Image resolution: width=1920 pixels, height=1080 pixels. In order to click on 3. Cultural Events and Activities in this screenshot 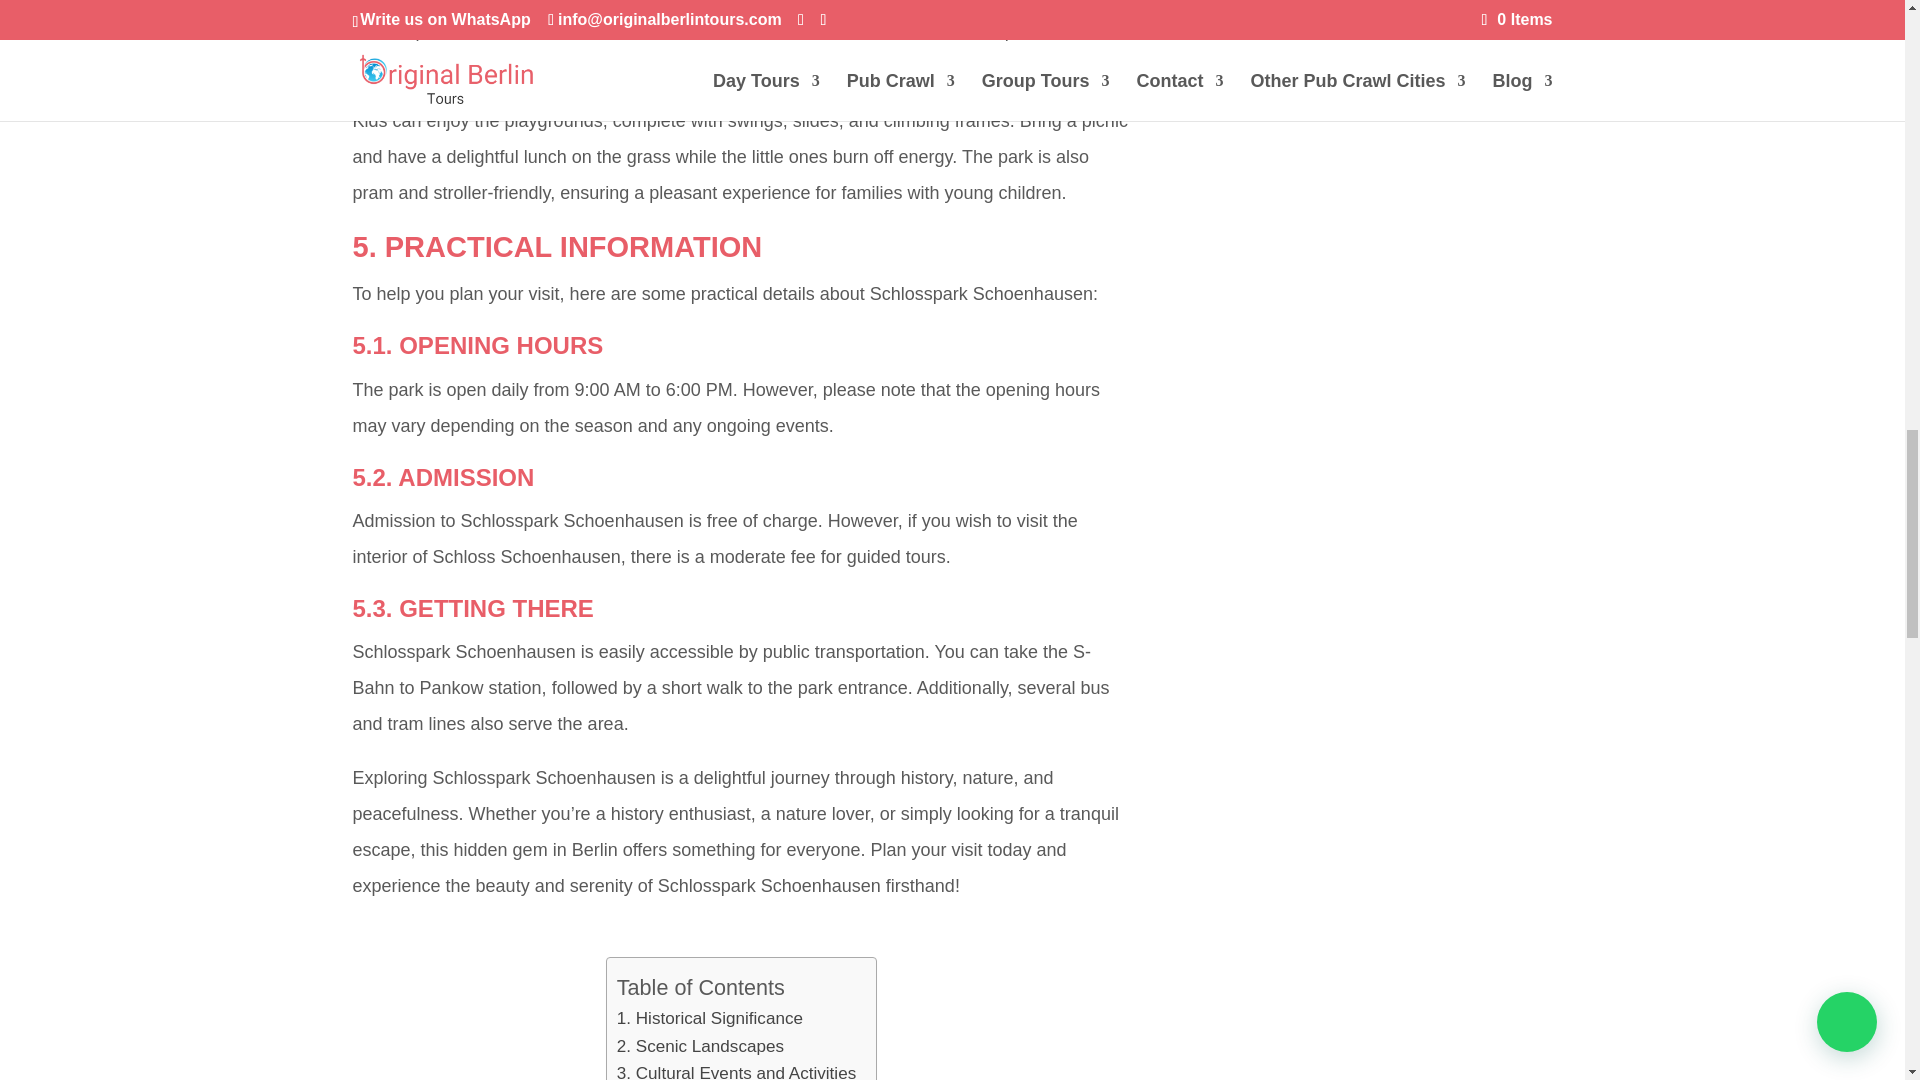, I will do `click(736, 1070)`.